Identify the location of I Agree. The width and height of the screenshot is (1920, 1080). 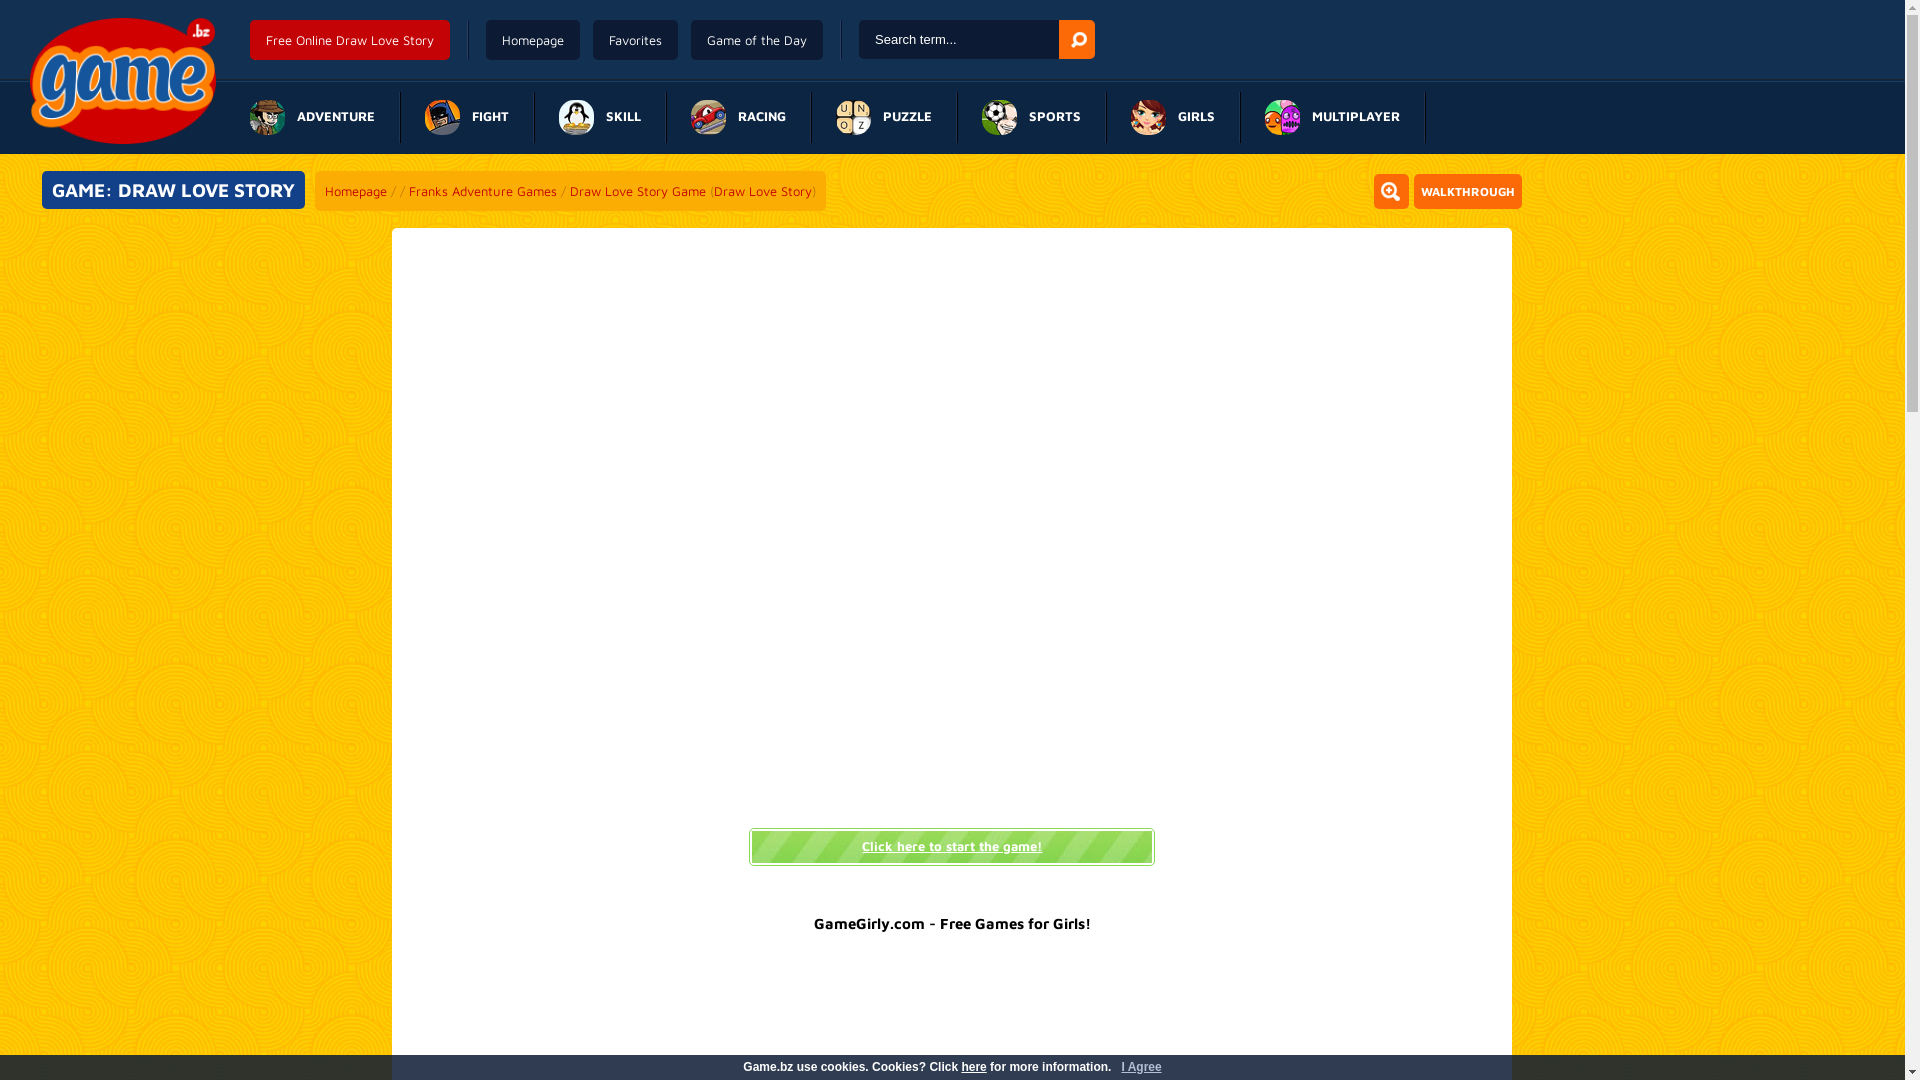
(1141, 1067).